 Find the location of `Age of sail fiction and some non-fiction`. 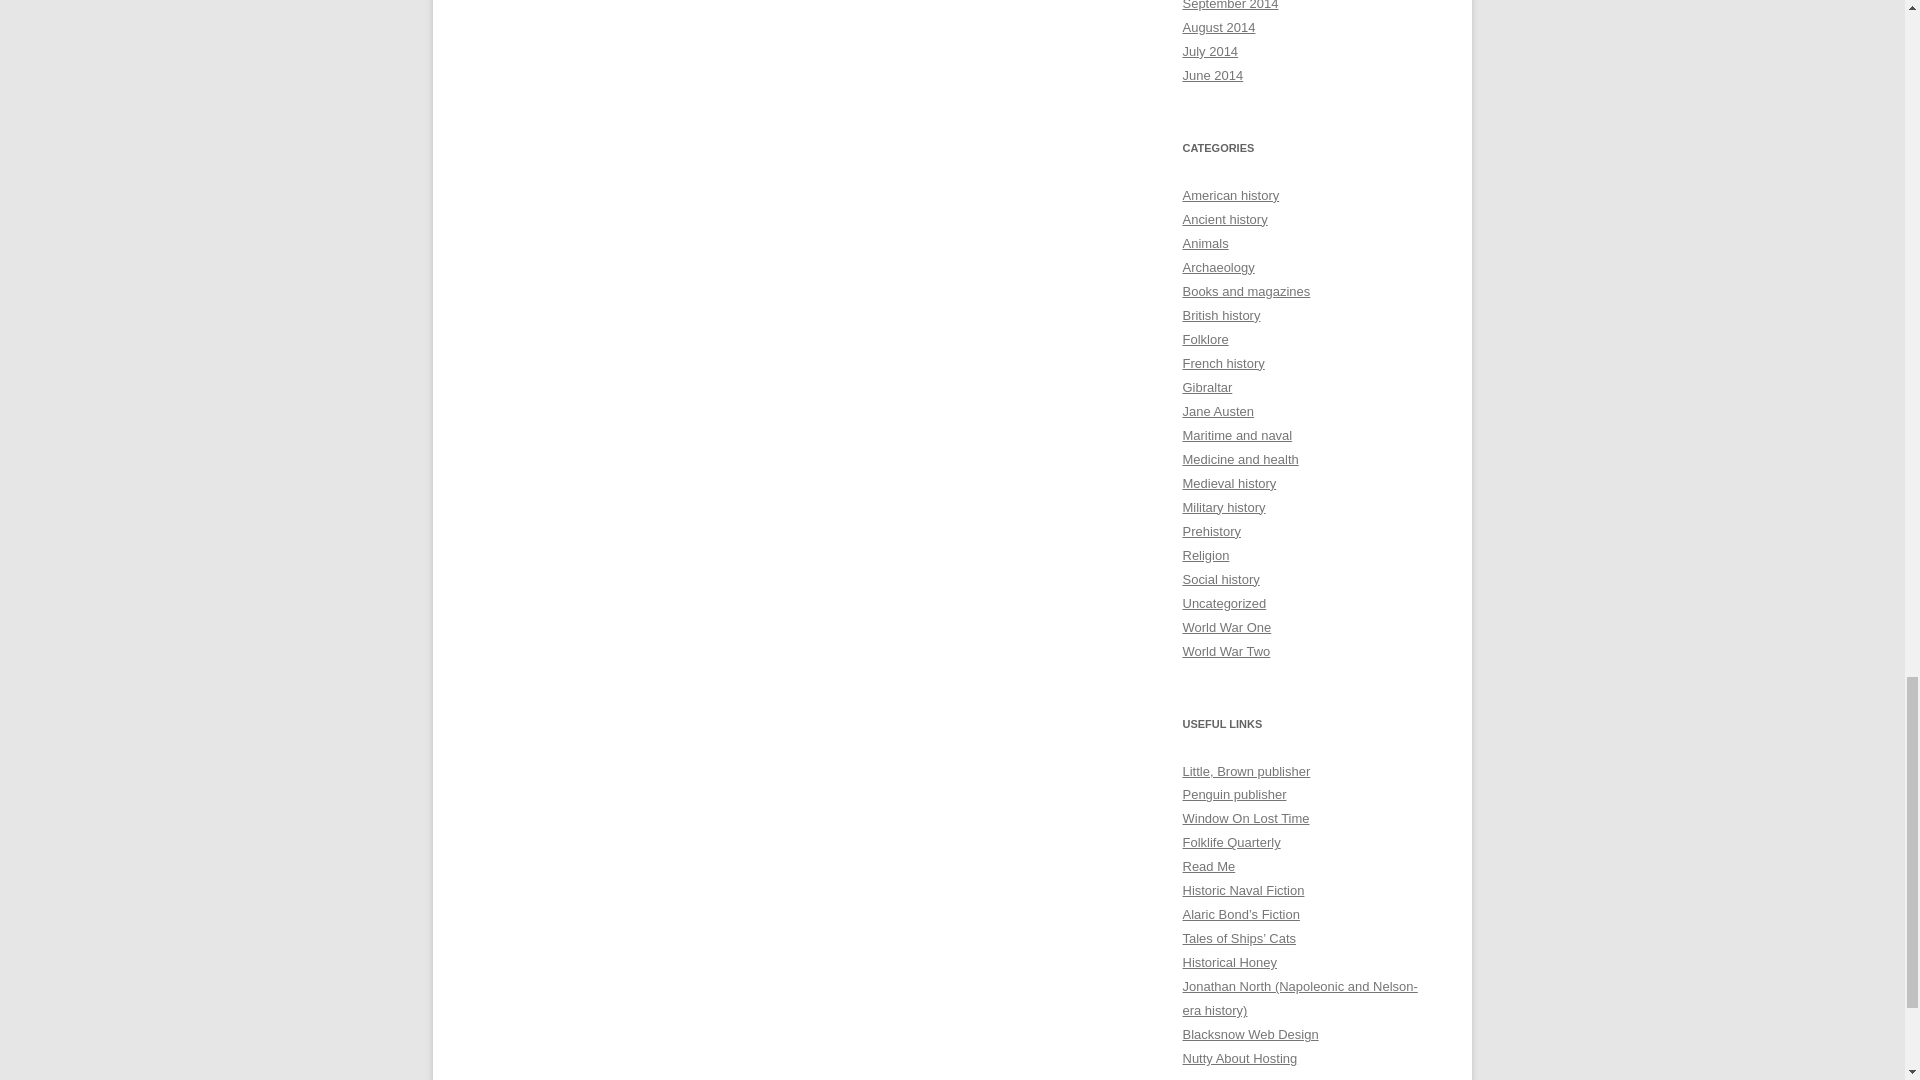

Age of sail fiction and some non-fiction is located at coordinates (1242, 890).